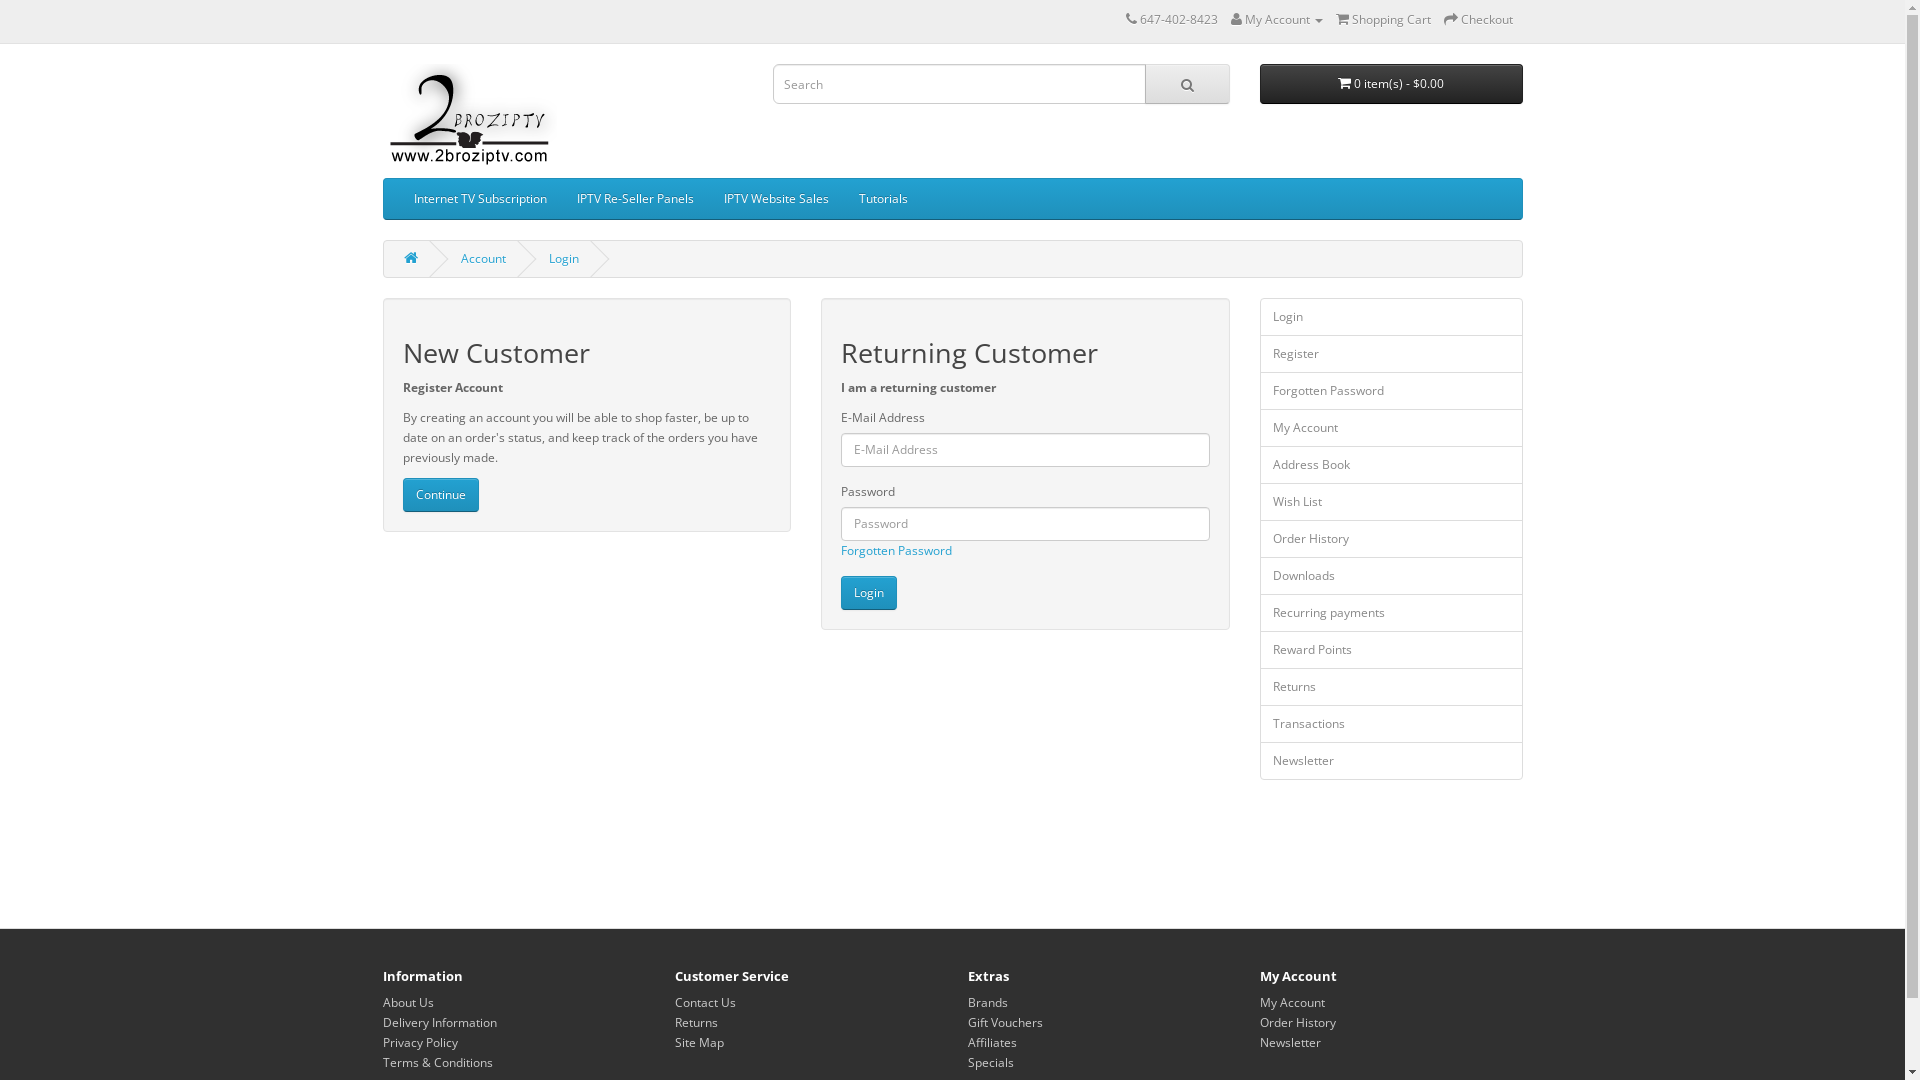 The image size is (1920, 1080). What do you see at coordinates (776, 199) in the screenshot?
I see `IPTV Website Sales` at bounding box center [776, 199].